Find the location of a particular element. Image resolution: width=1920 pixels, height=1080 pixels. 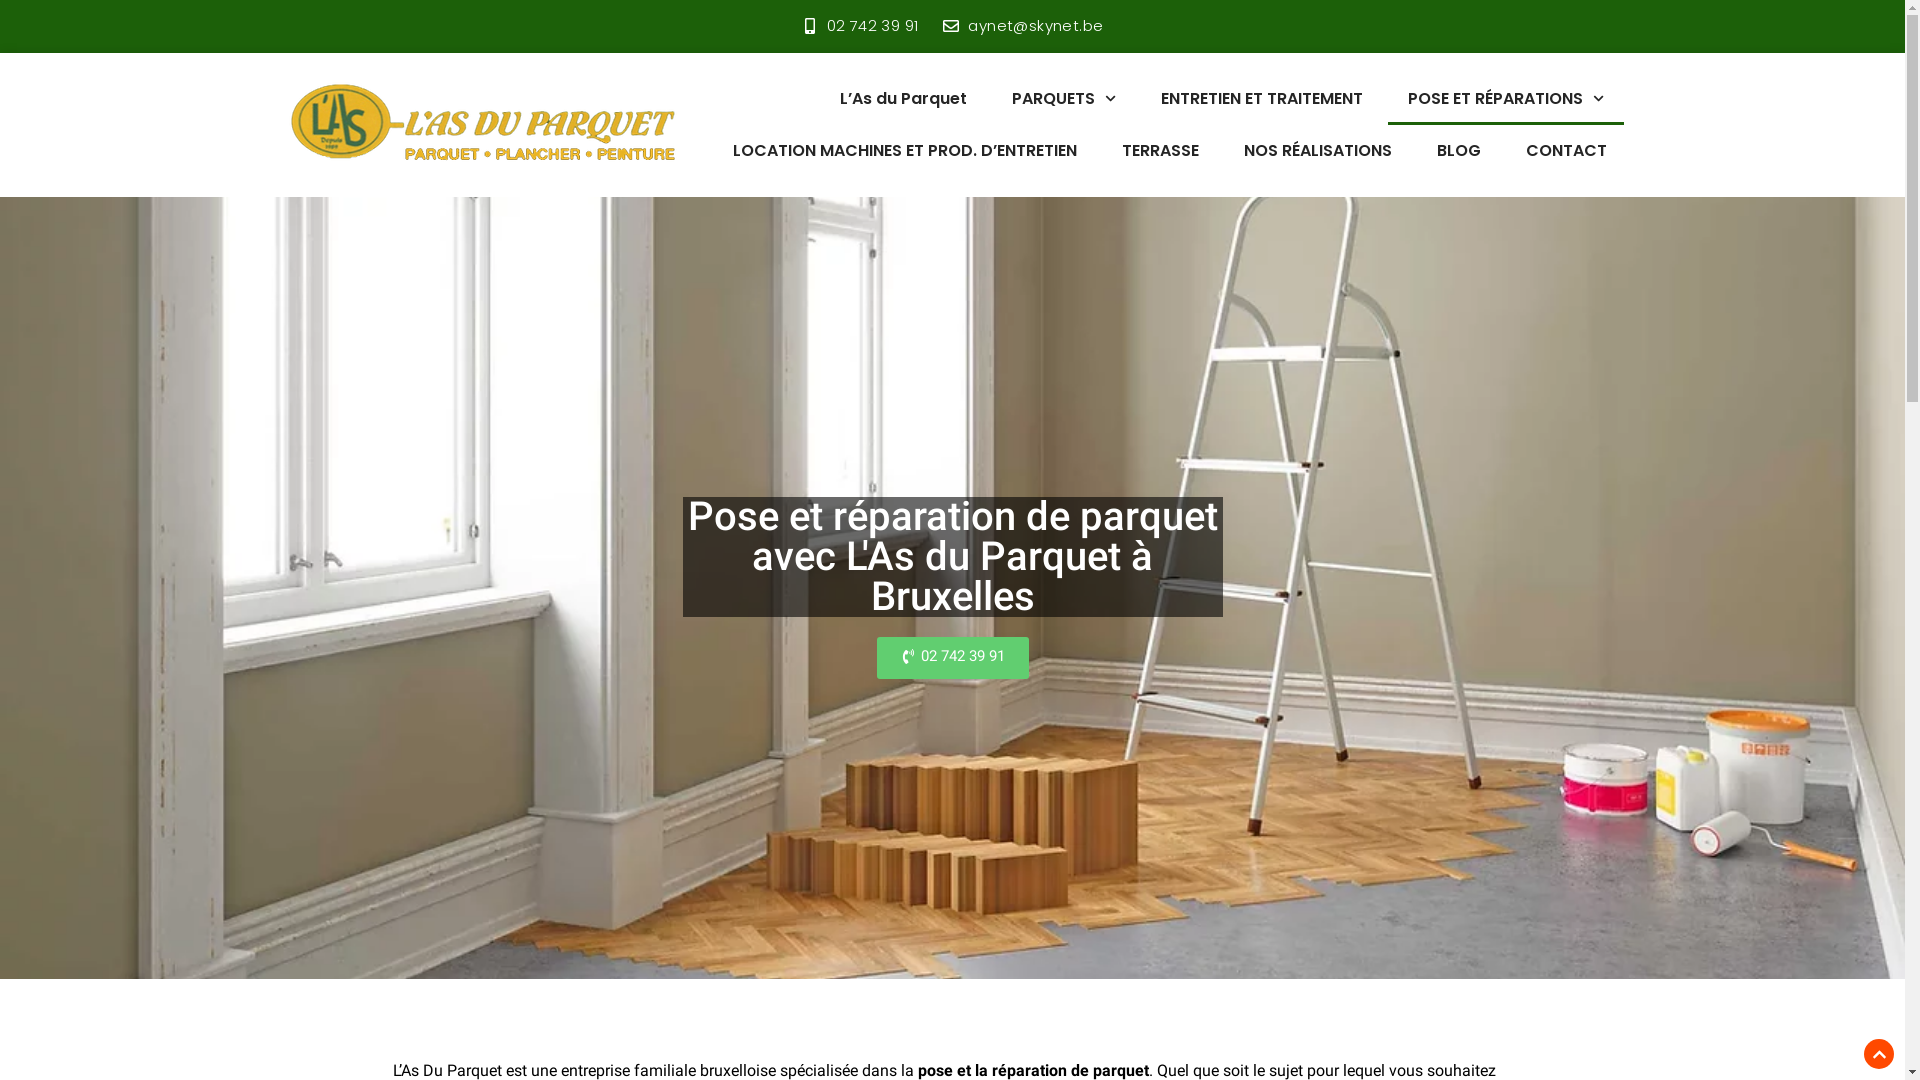

02 742 39 91 is located at coordinates (952, 657).